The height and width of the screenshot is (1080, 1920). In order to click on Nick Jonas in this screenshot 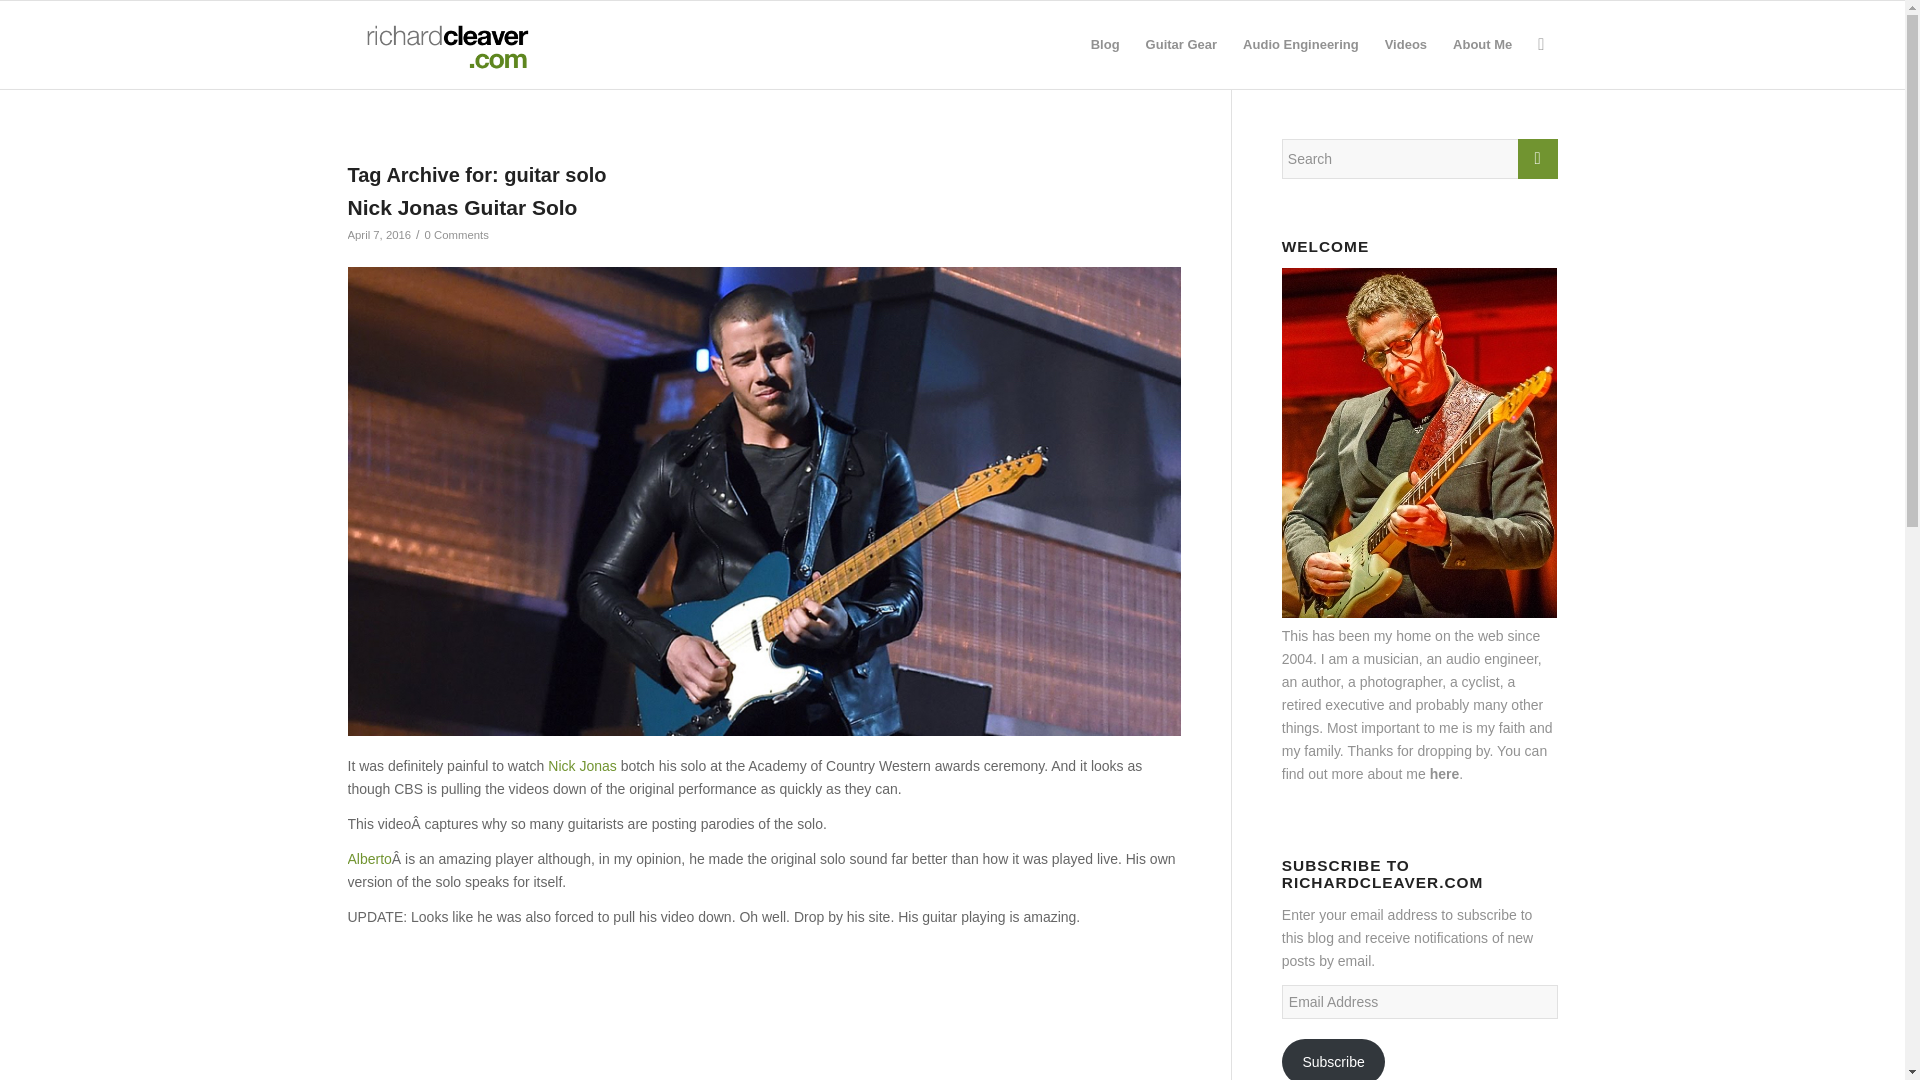, I will do `click(582, 766)`.